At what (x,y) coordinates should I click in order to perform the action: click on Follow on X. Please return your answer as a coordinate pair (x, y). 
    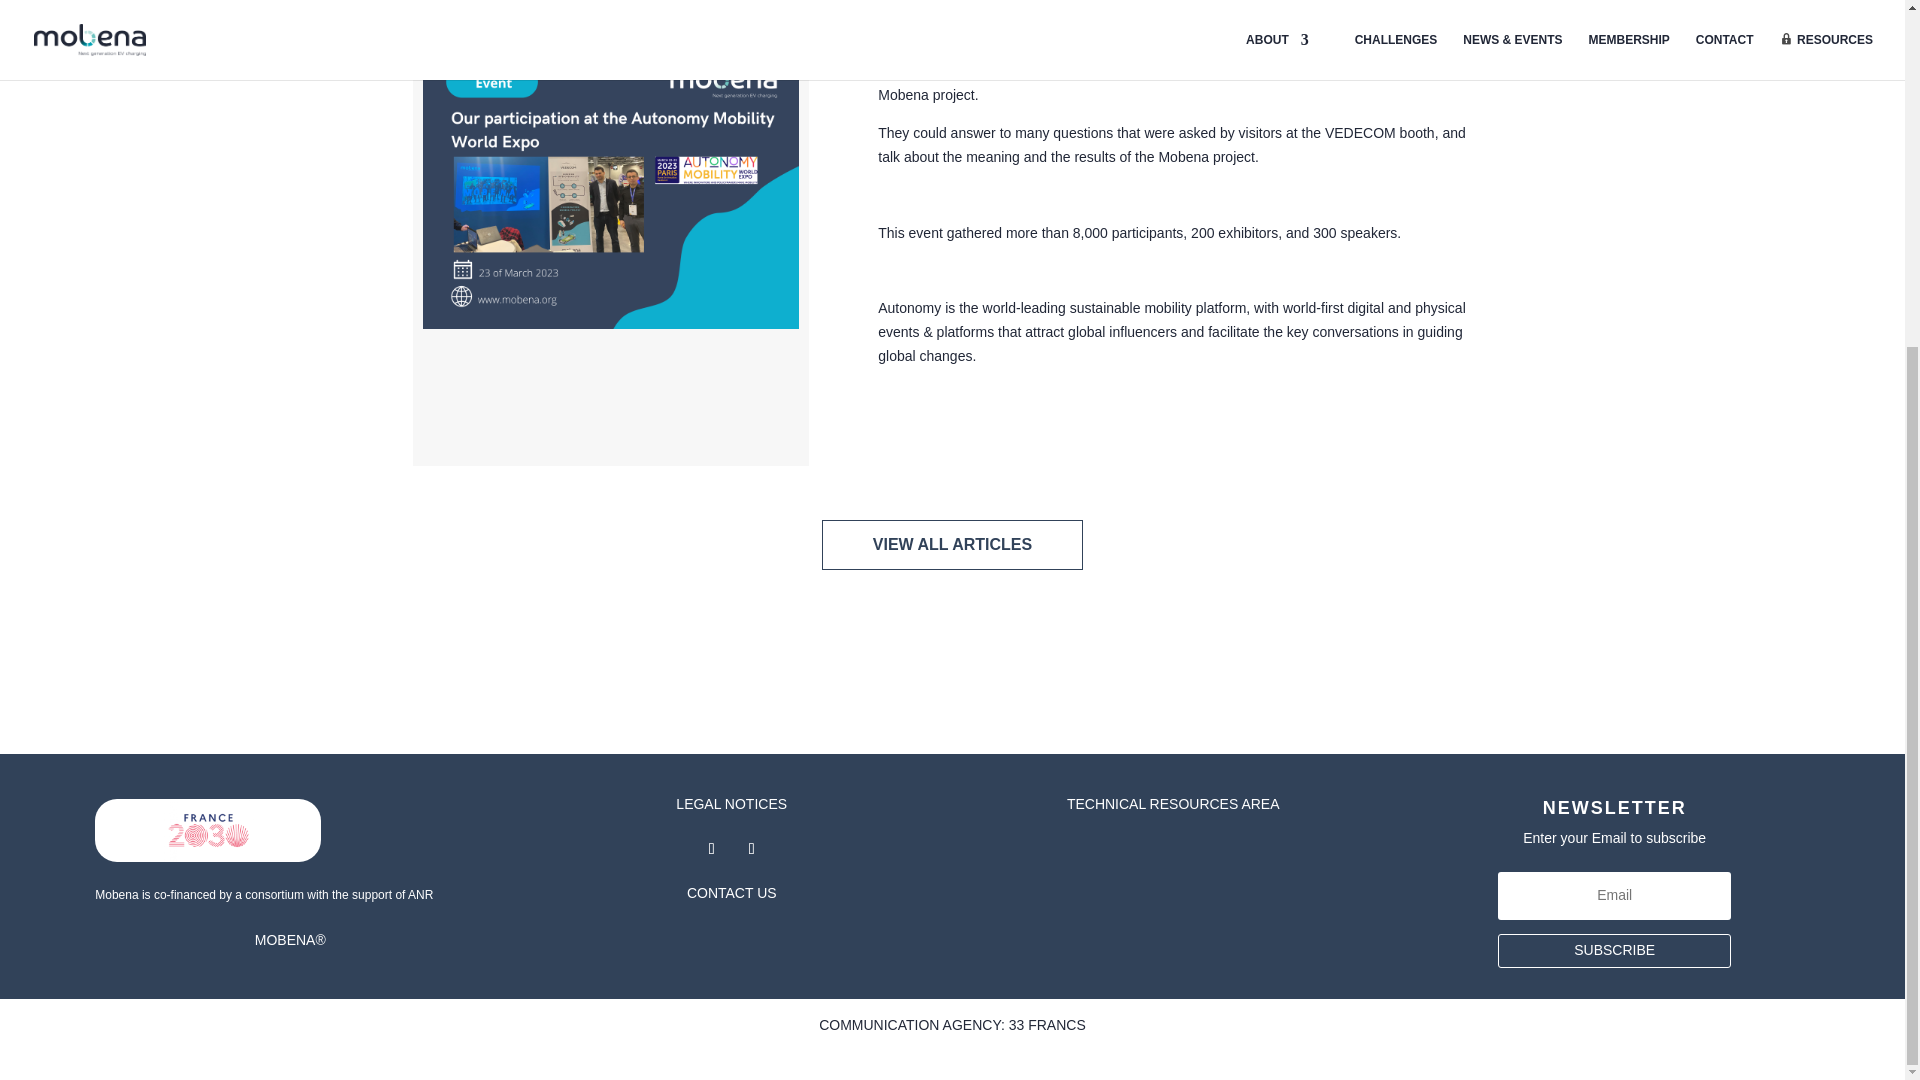
    Looking at the image, I should click on (752, 848).